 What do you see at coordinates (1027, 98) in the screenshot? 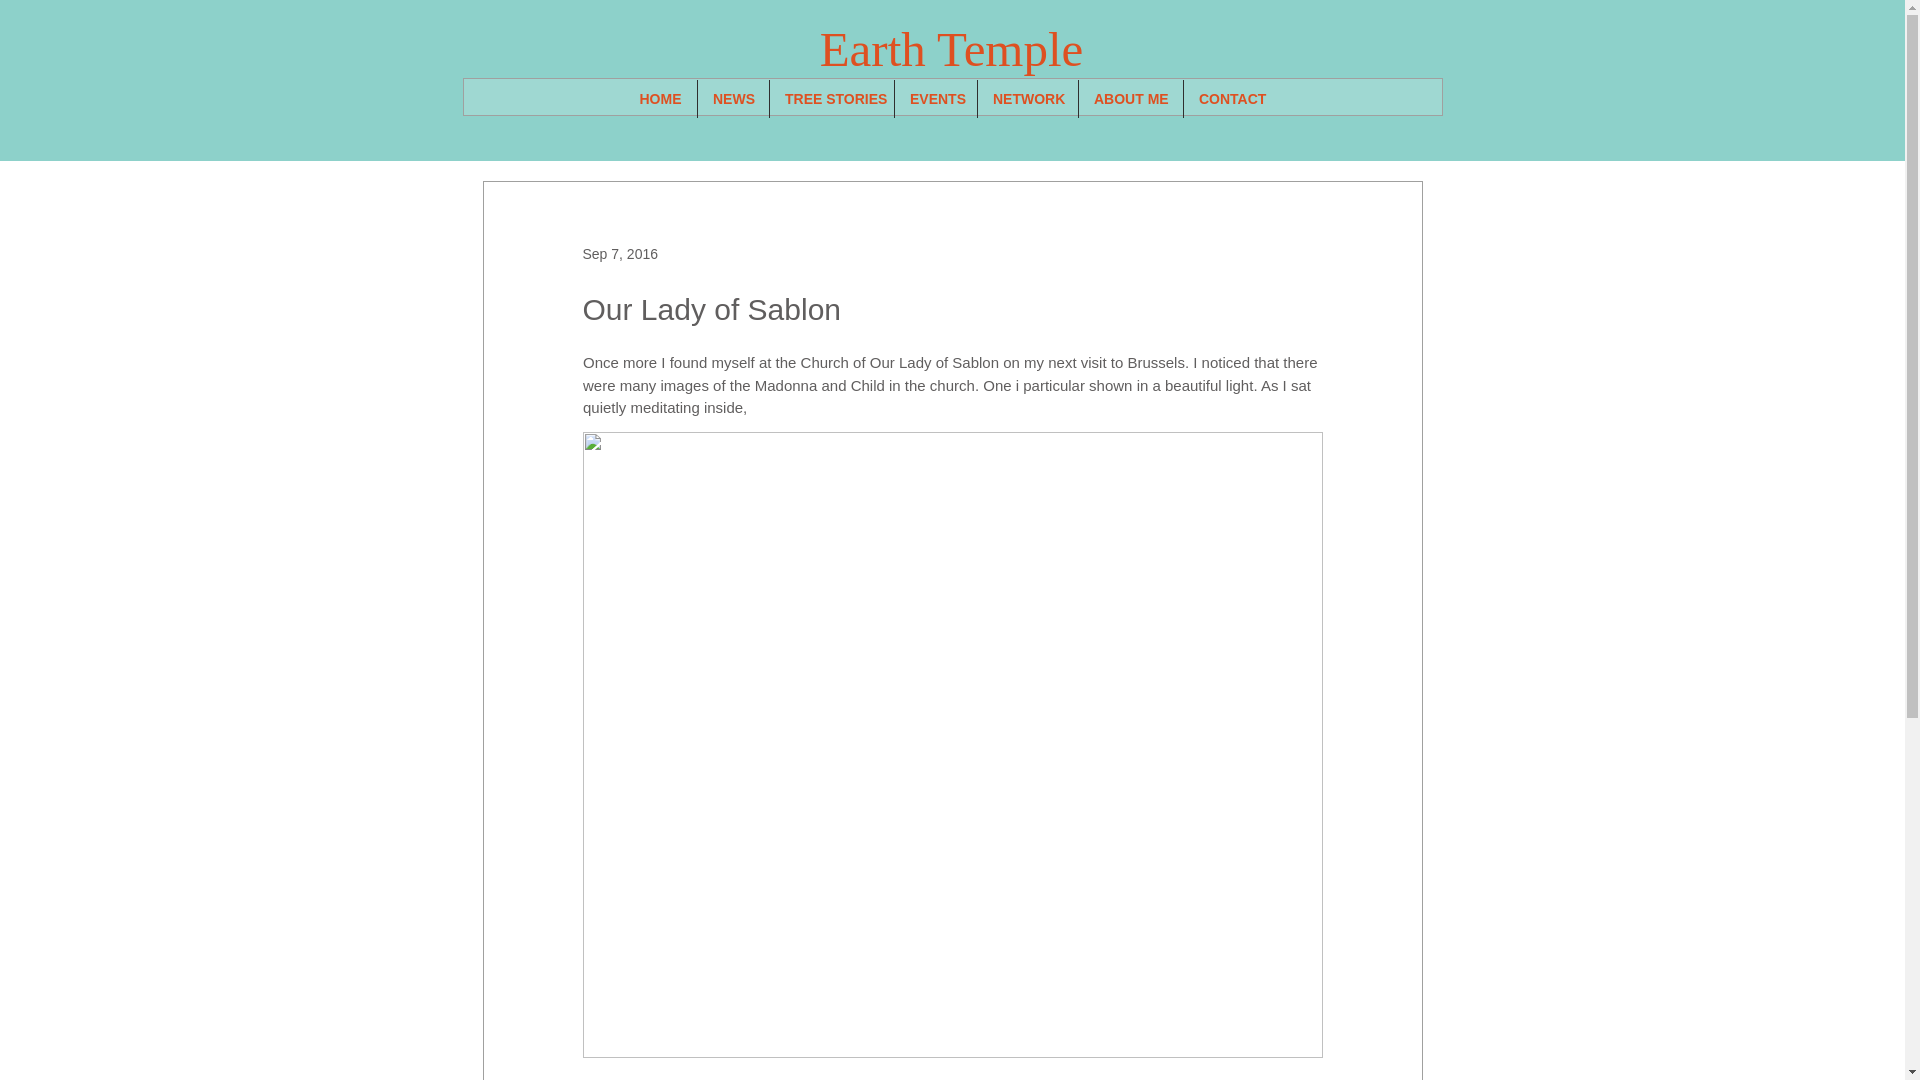
I see `NETWORK` at bounding box center [1027, 98].